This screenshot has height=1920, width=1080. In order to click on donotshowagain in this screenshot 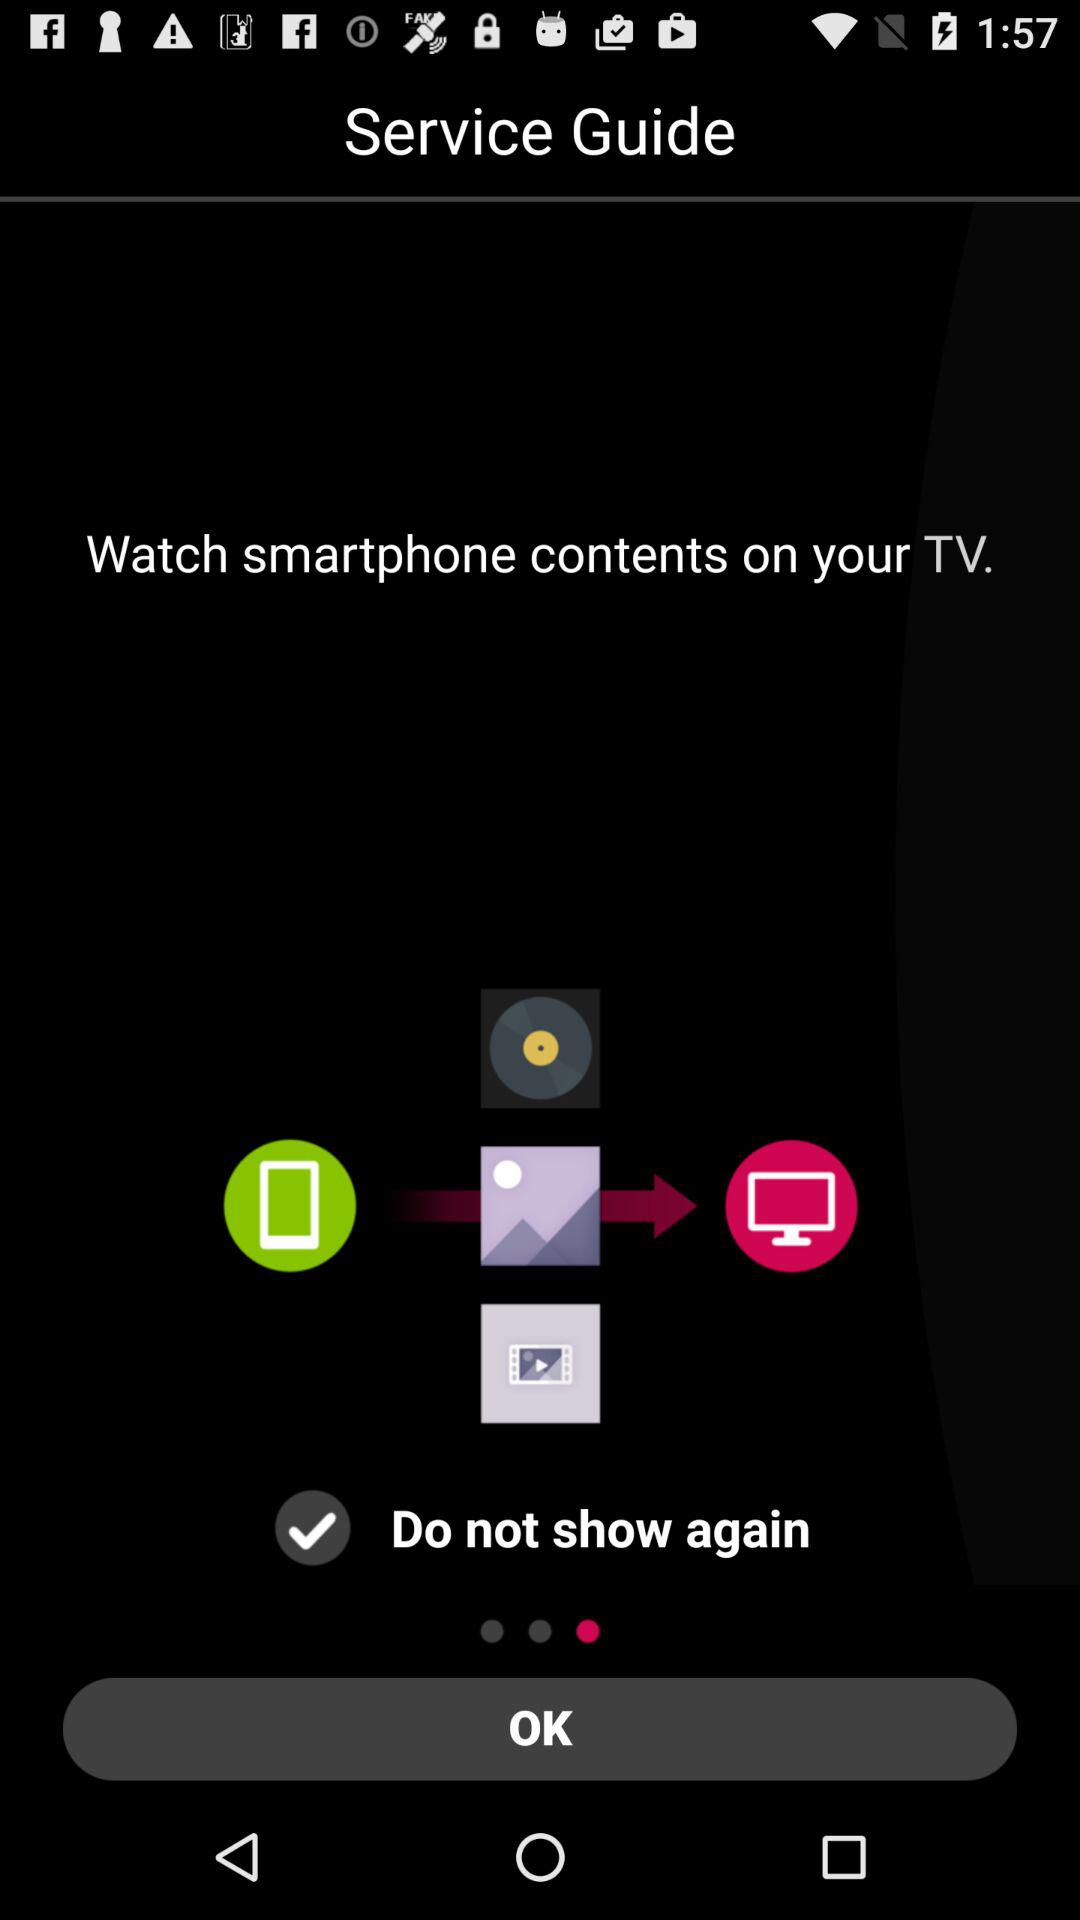, I will do `click(312, 1528)`.